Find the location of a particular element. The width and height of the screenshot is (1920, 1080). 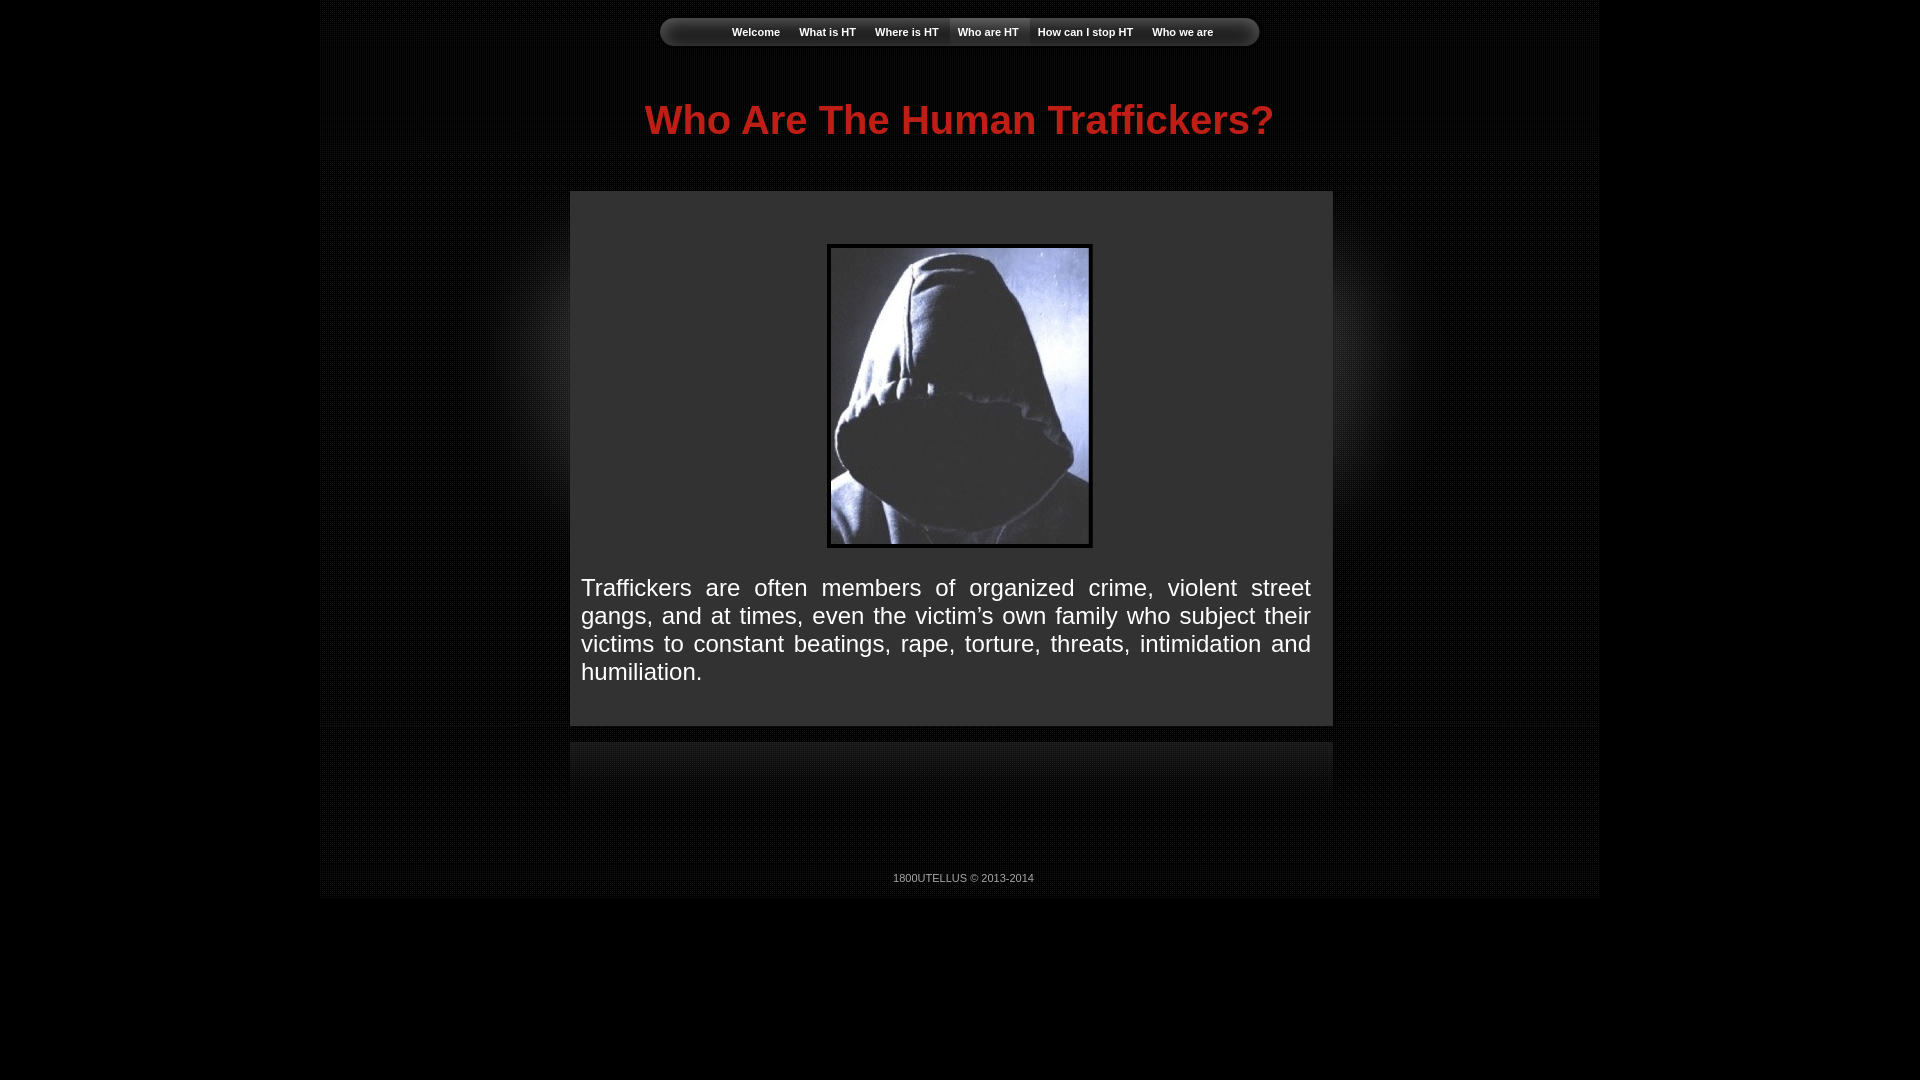

Welcome is located at coordinates (758, 32).